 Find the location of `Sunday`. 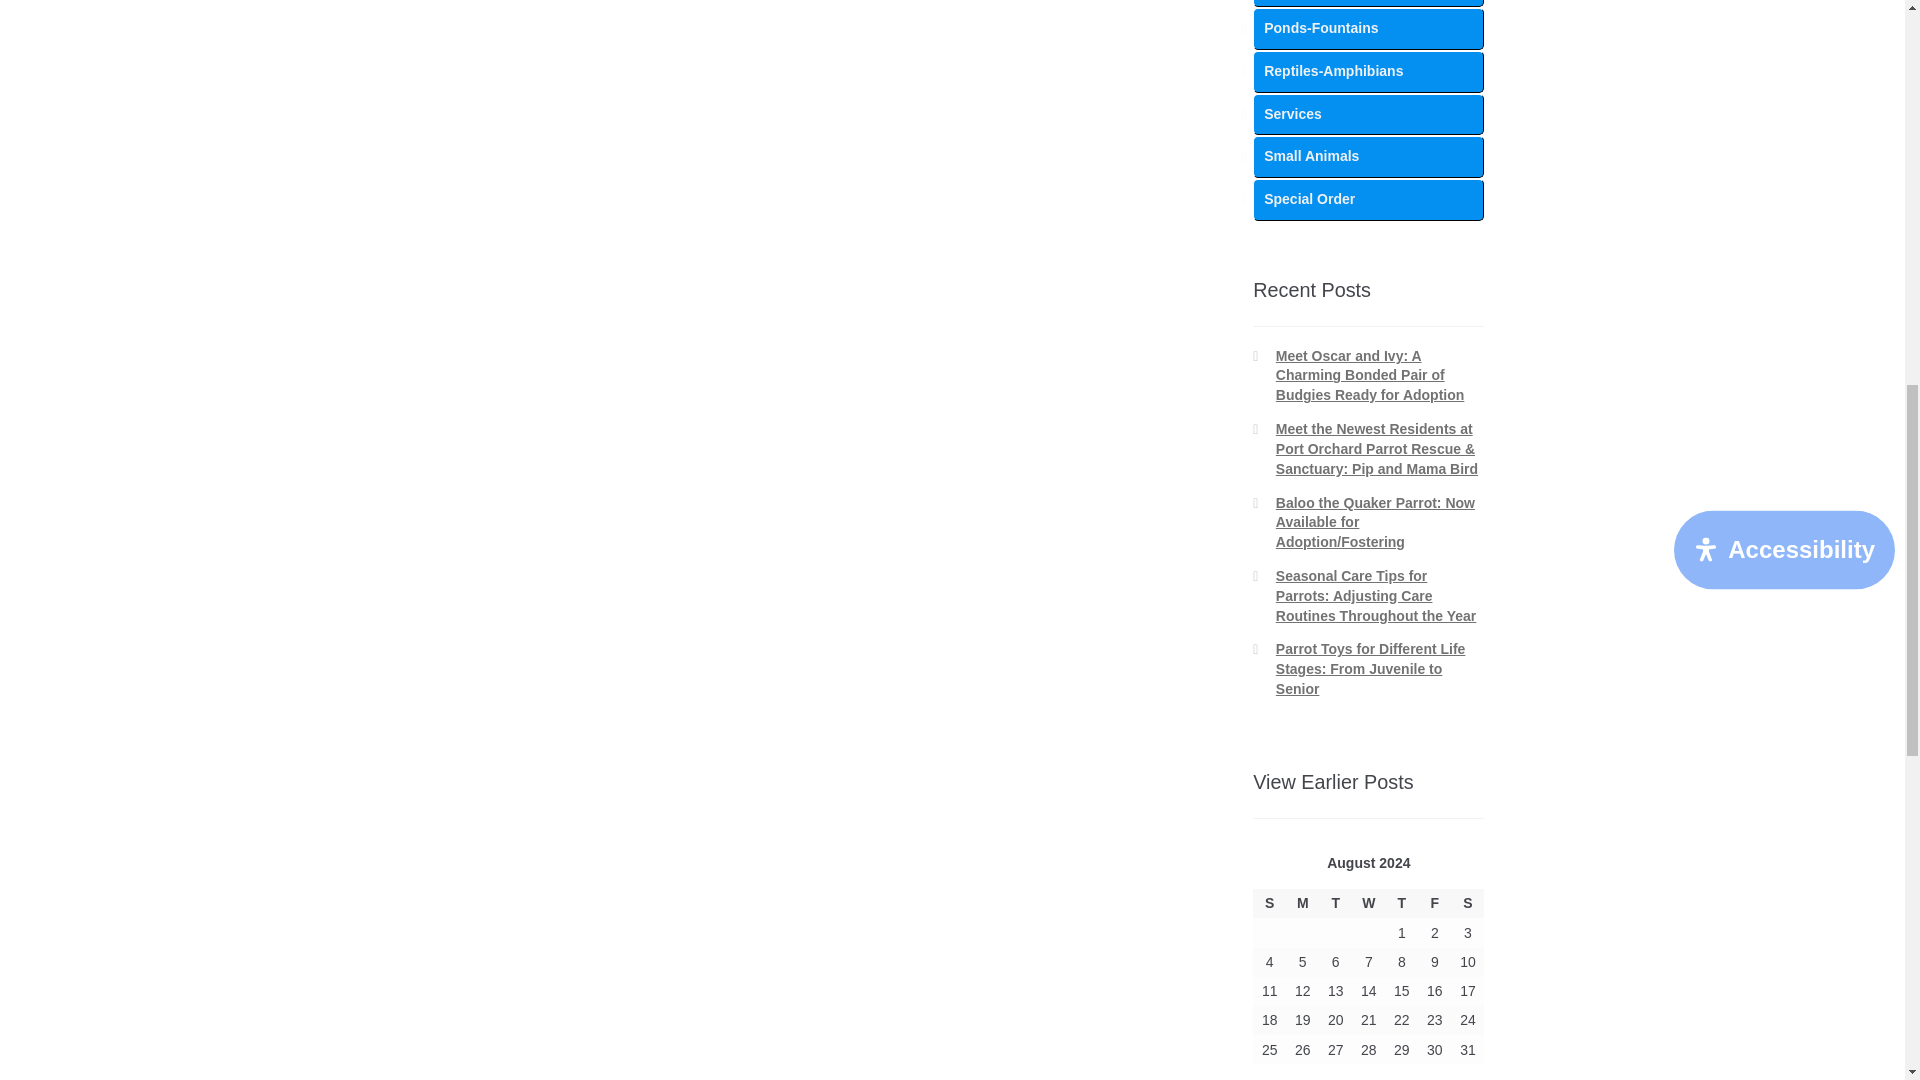

Sunday is located at coordinates (1270, 903).